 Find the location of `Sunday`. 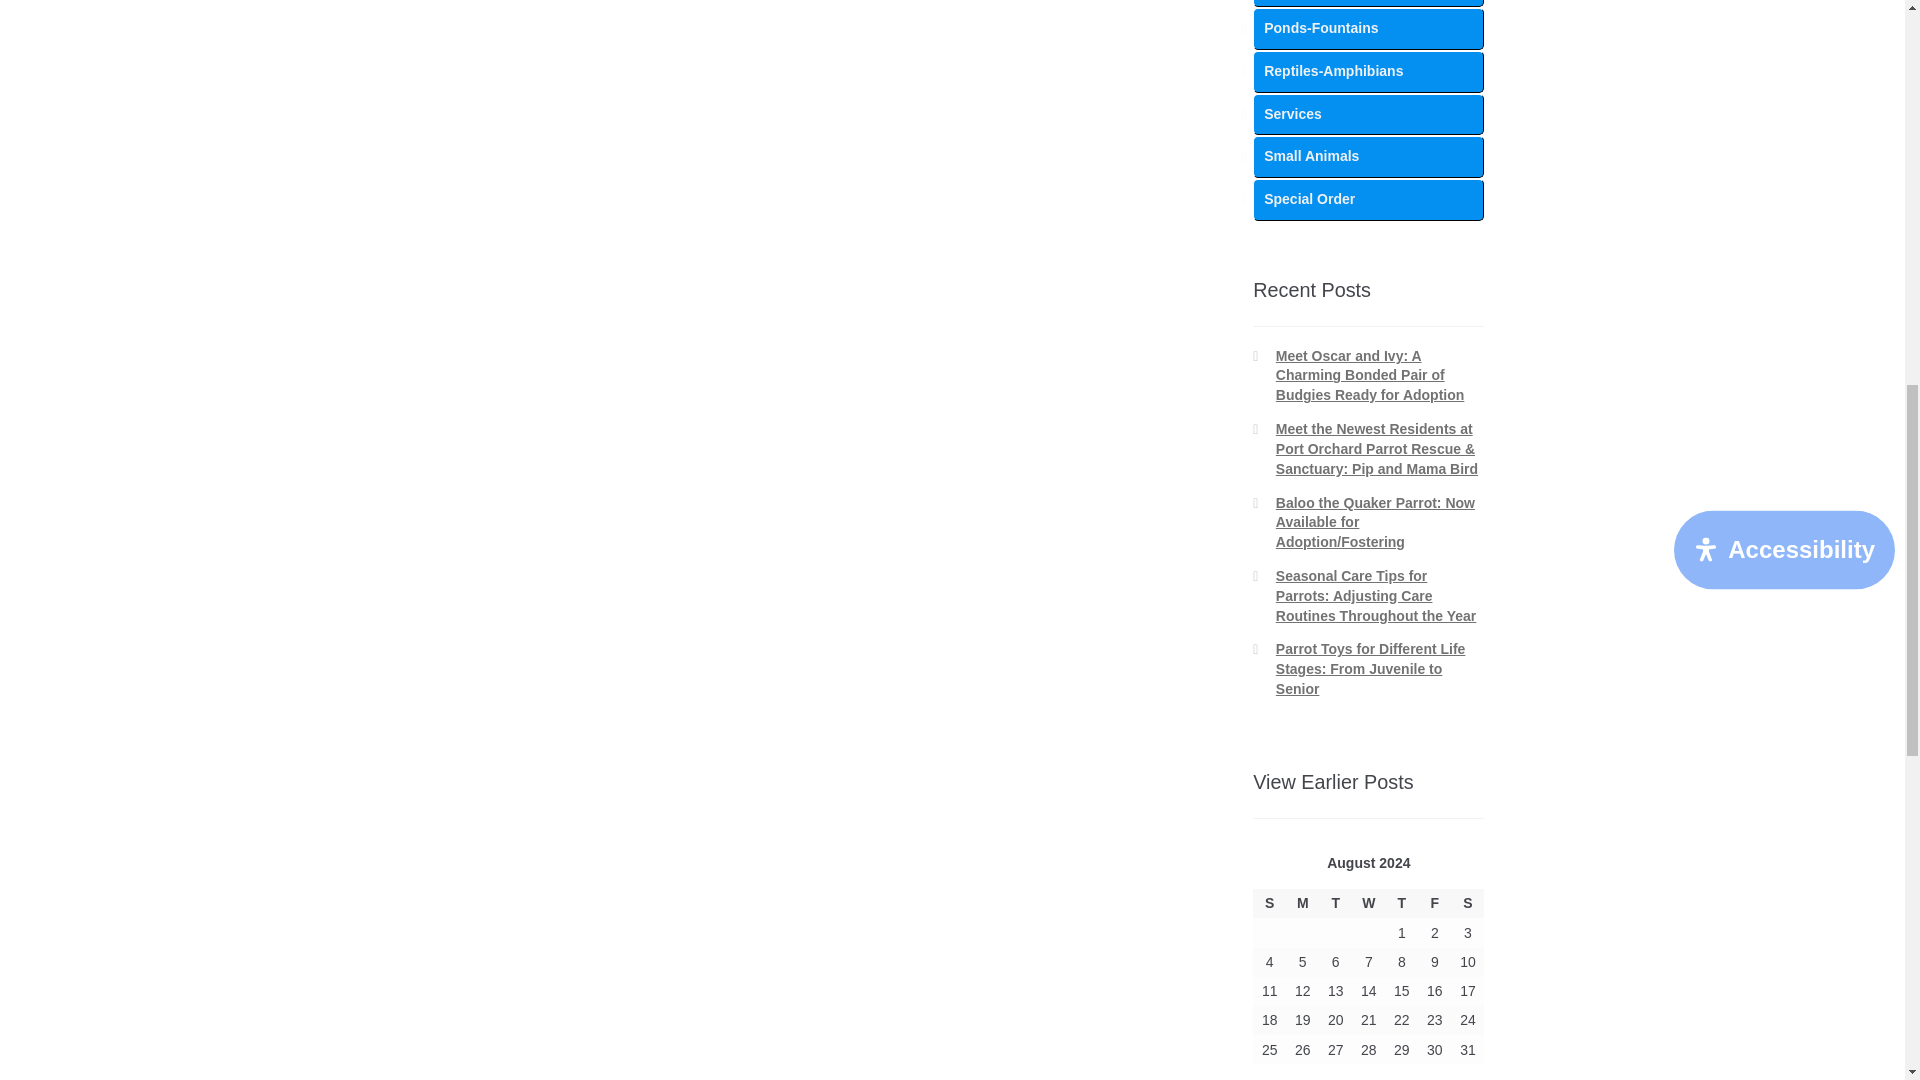

Sunday is located at coordinates (1270, 903).